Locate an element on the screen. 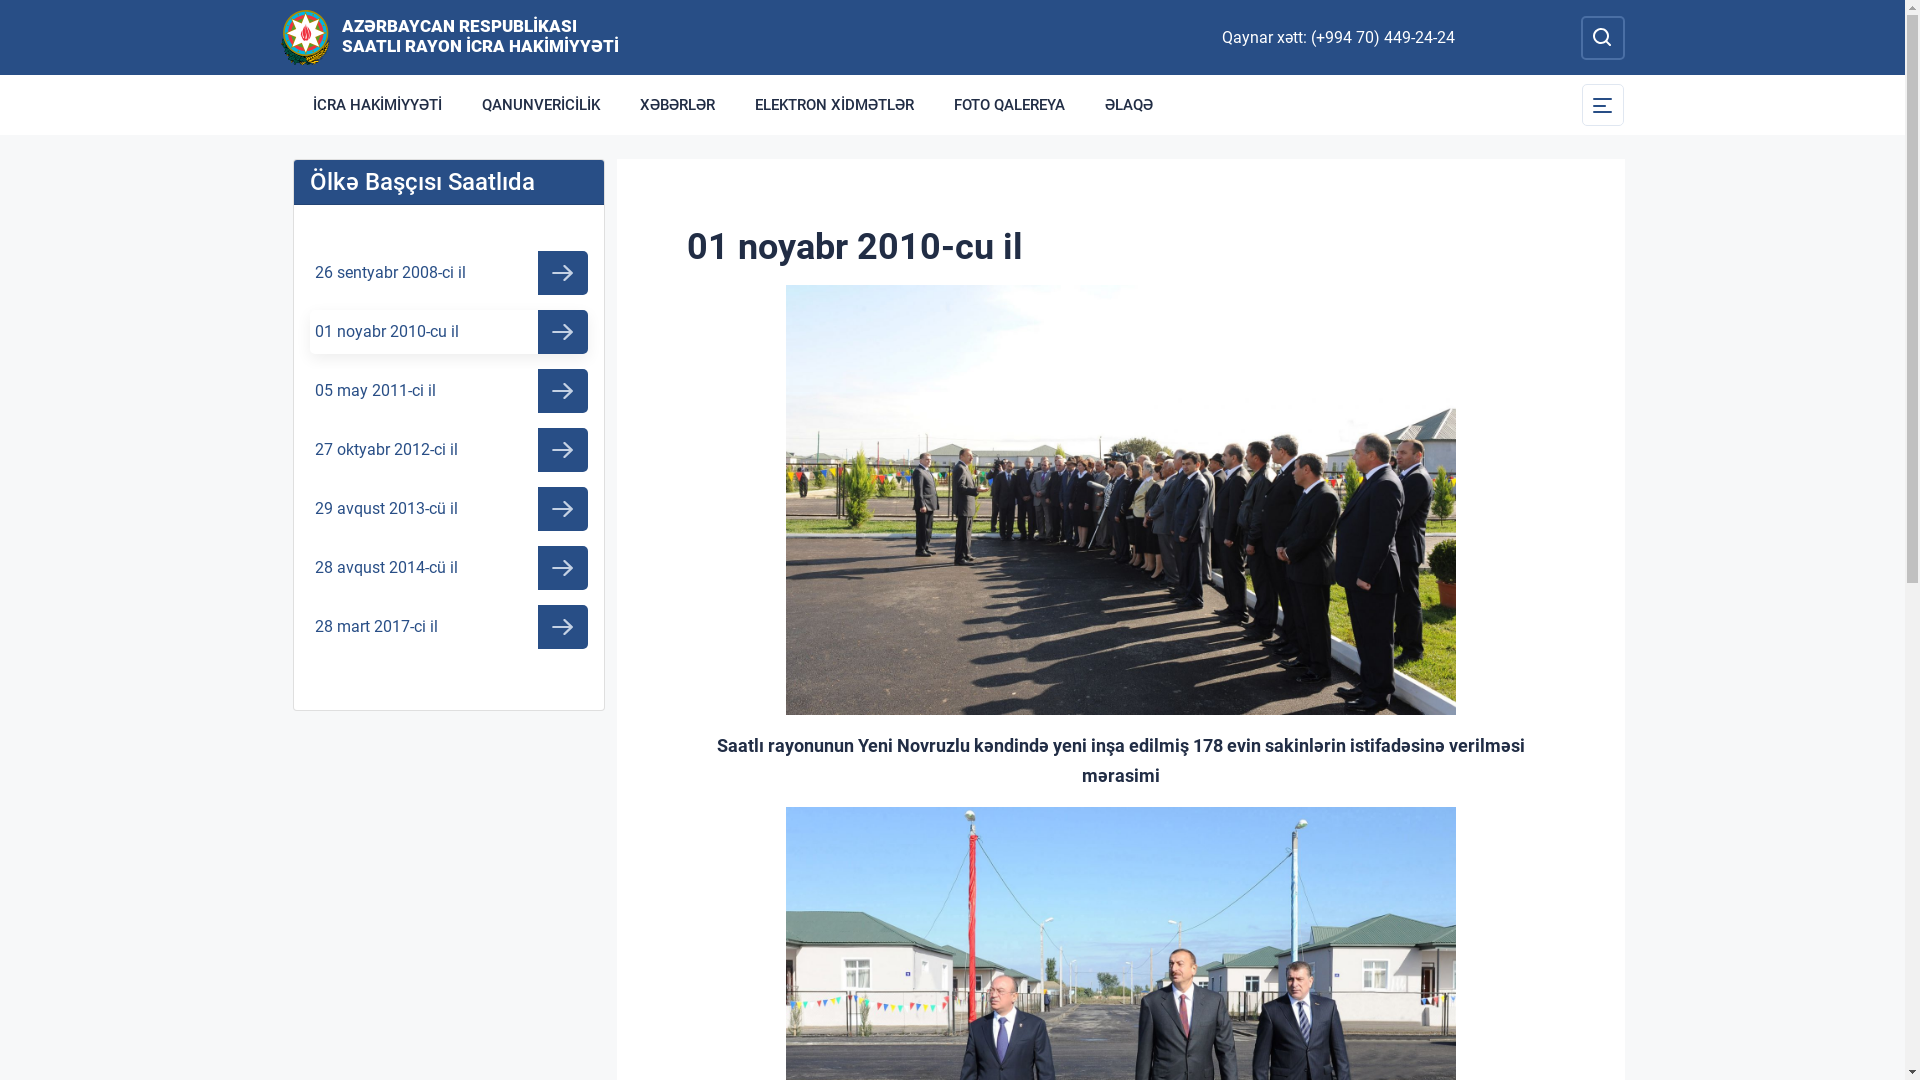  FOTO QALEREYA is located at coordinates (1010, 105).